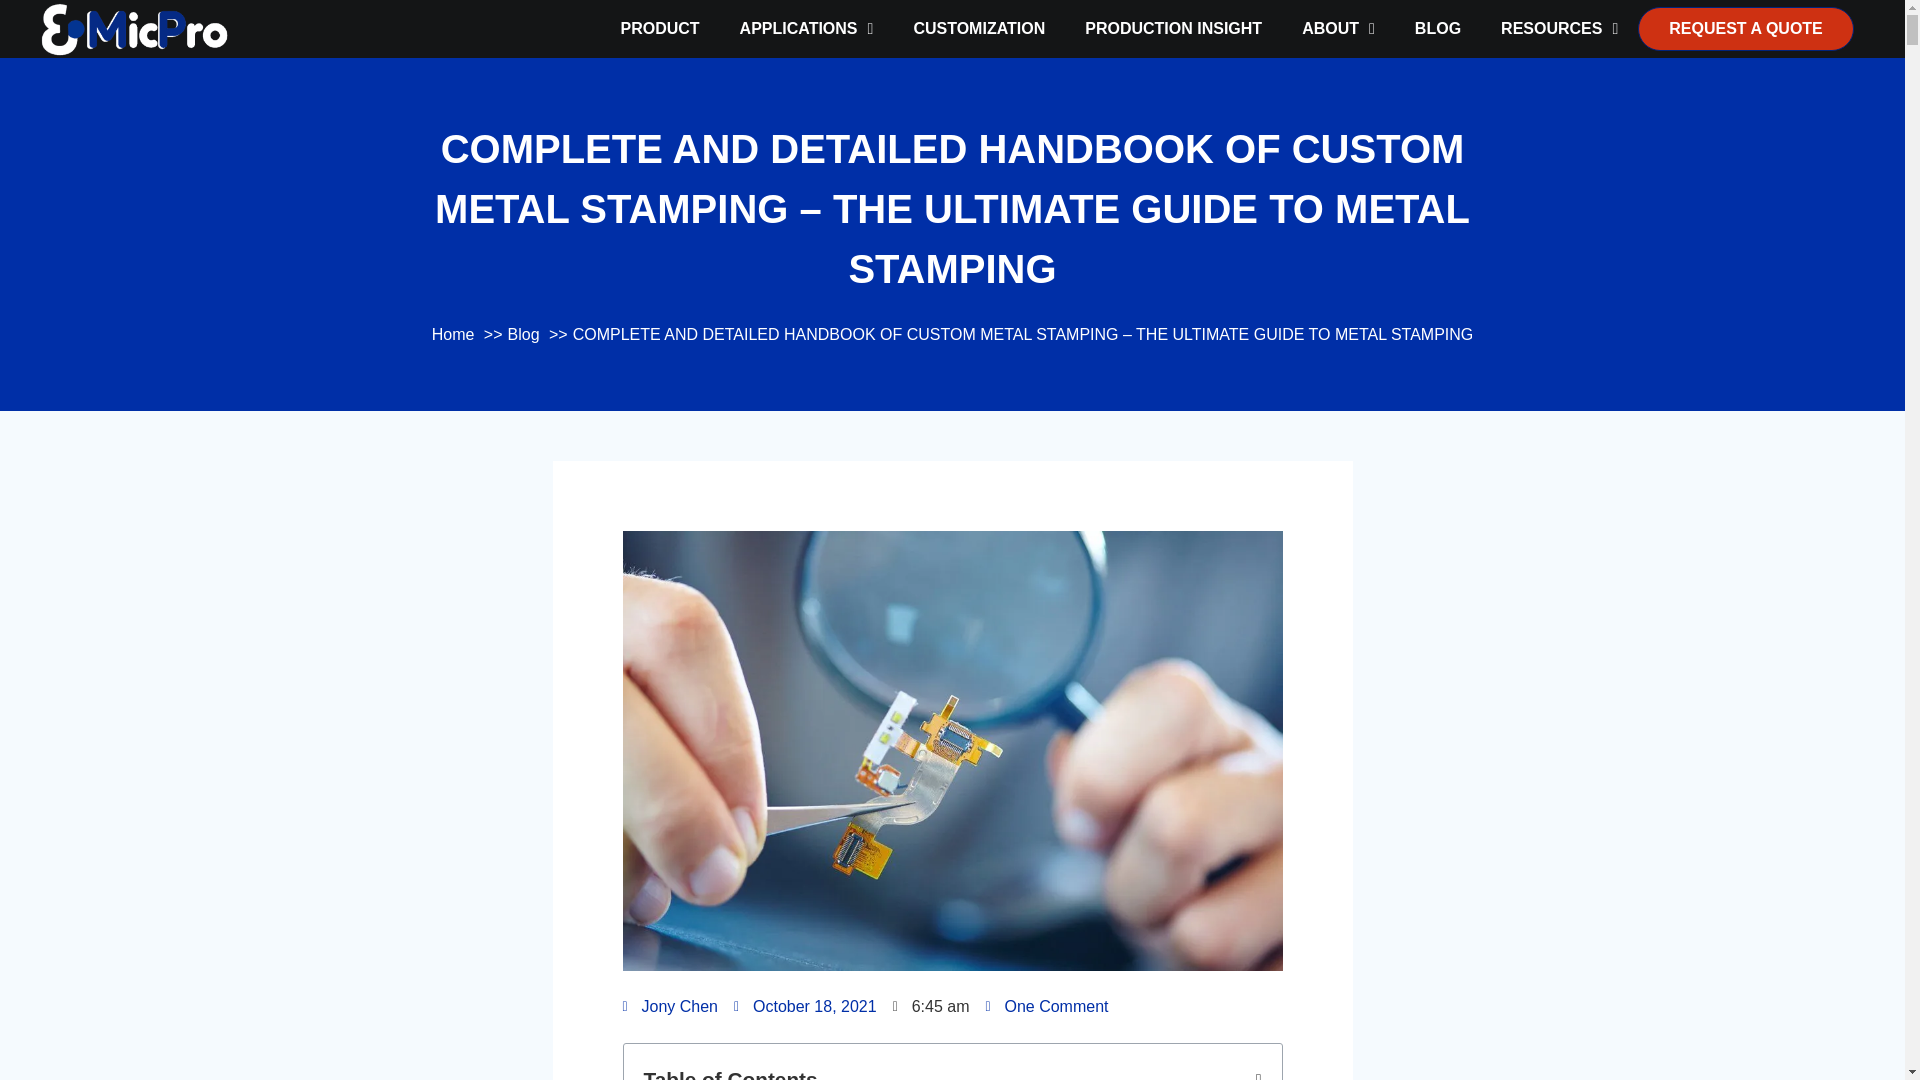 Image resolution: width=1920 pixels, height=1080 pixels. Describe the element at coordinates (1174, 29) in the screenshot. I see `PRODUCTION INSIGHT` at that location.